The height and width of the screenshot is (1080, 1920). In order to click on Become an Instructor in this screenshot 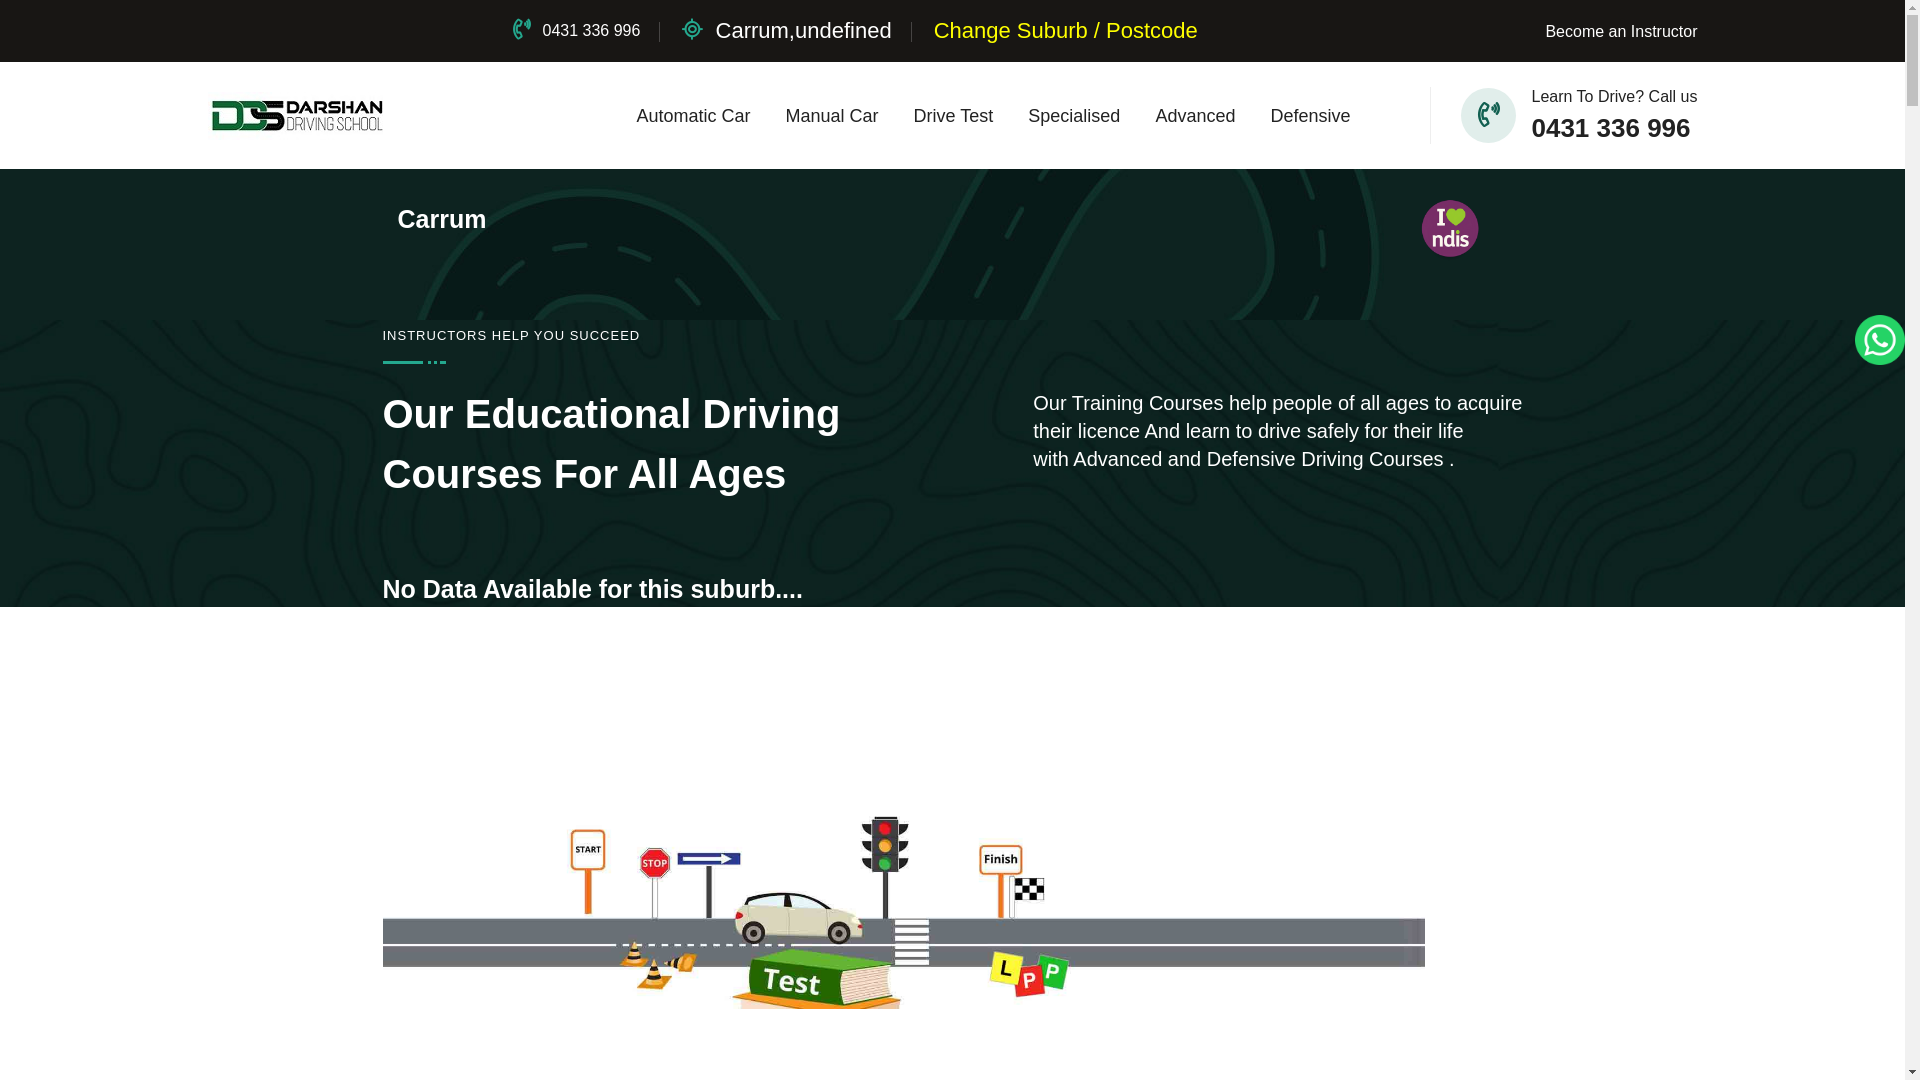, I will do `click(1621, 30)`.